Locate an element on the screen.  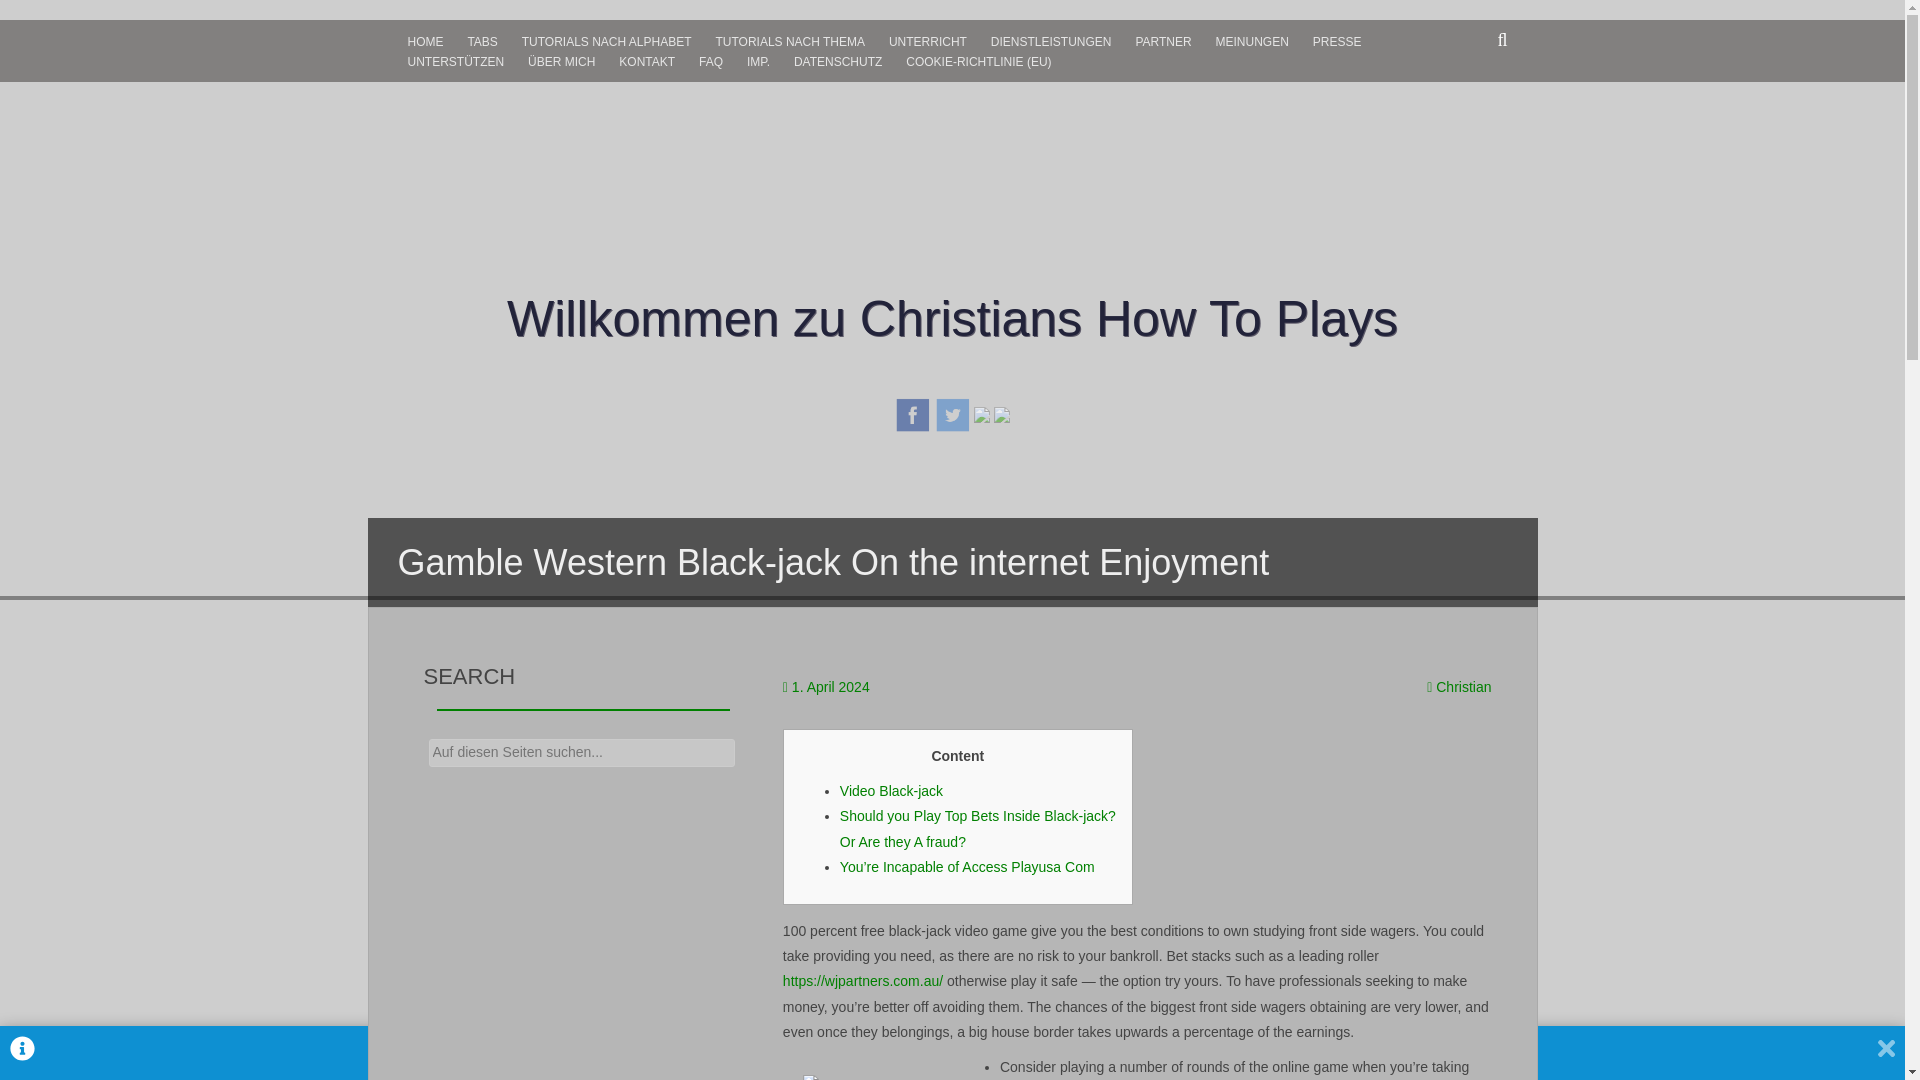
MEINUNGEN is located at coordinates (1252, 42).